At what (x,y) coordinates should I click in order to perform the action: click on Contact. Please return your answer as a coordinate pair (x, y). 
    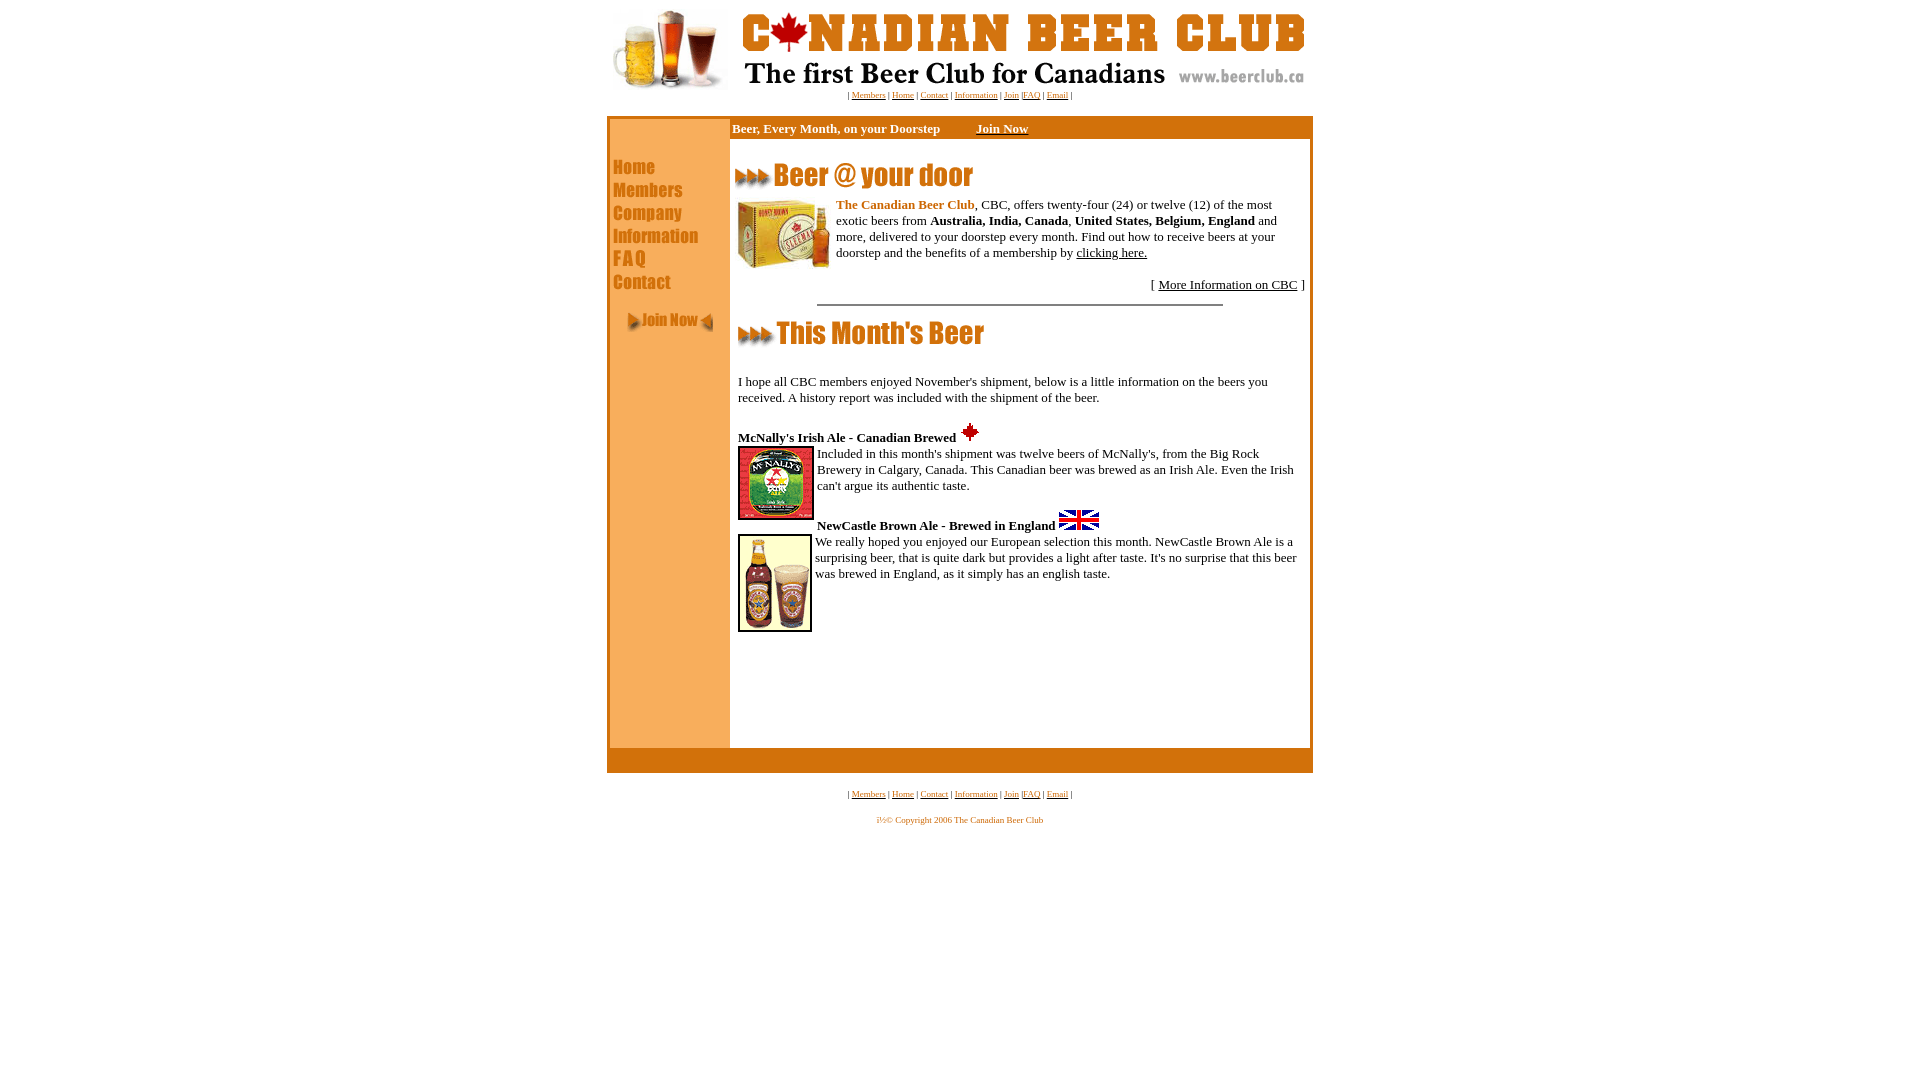
    Looking at the image, I should click on (934, 794).